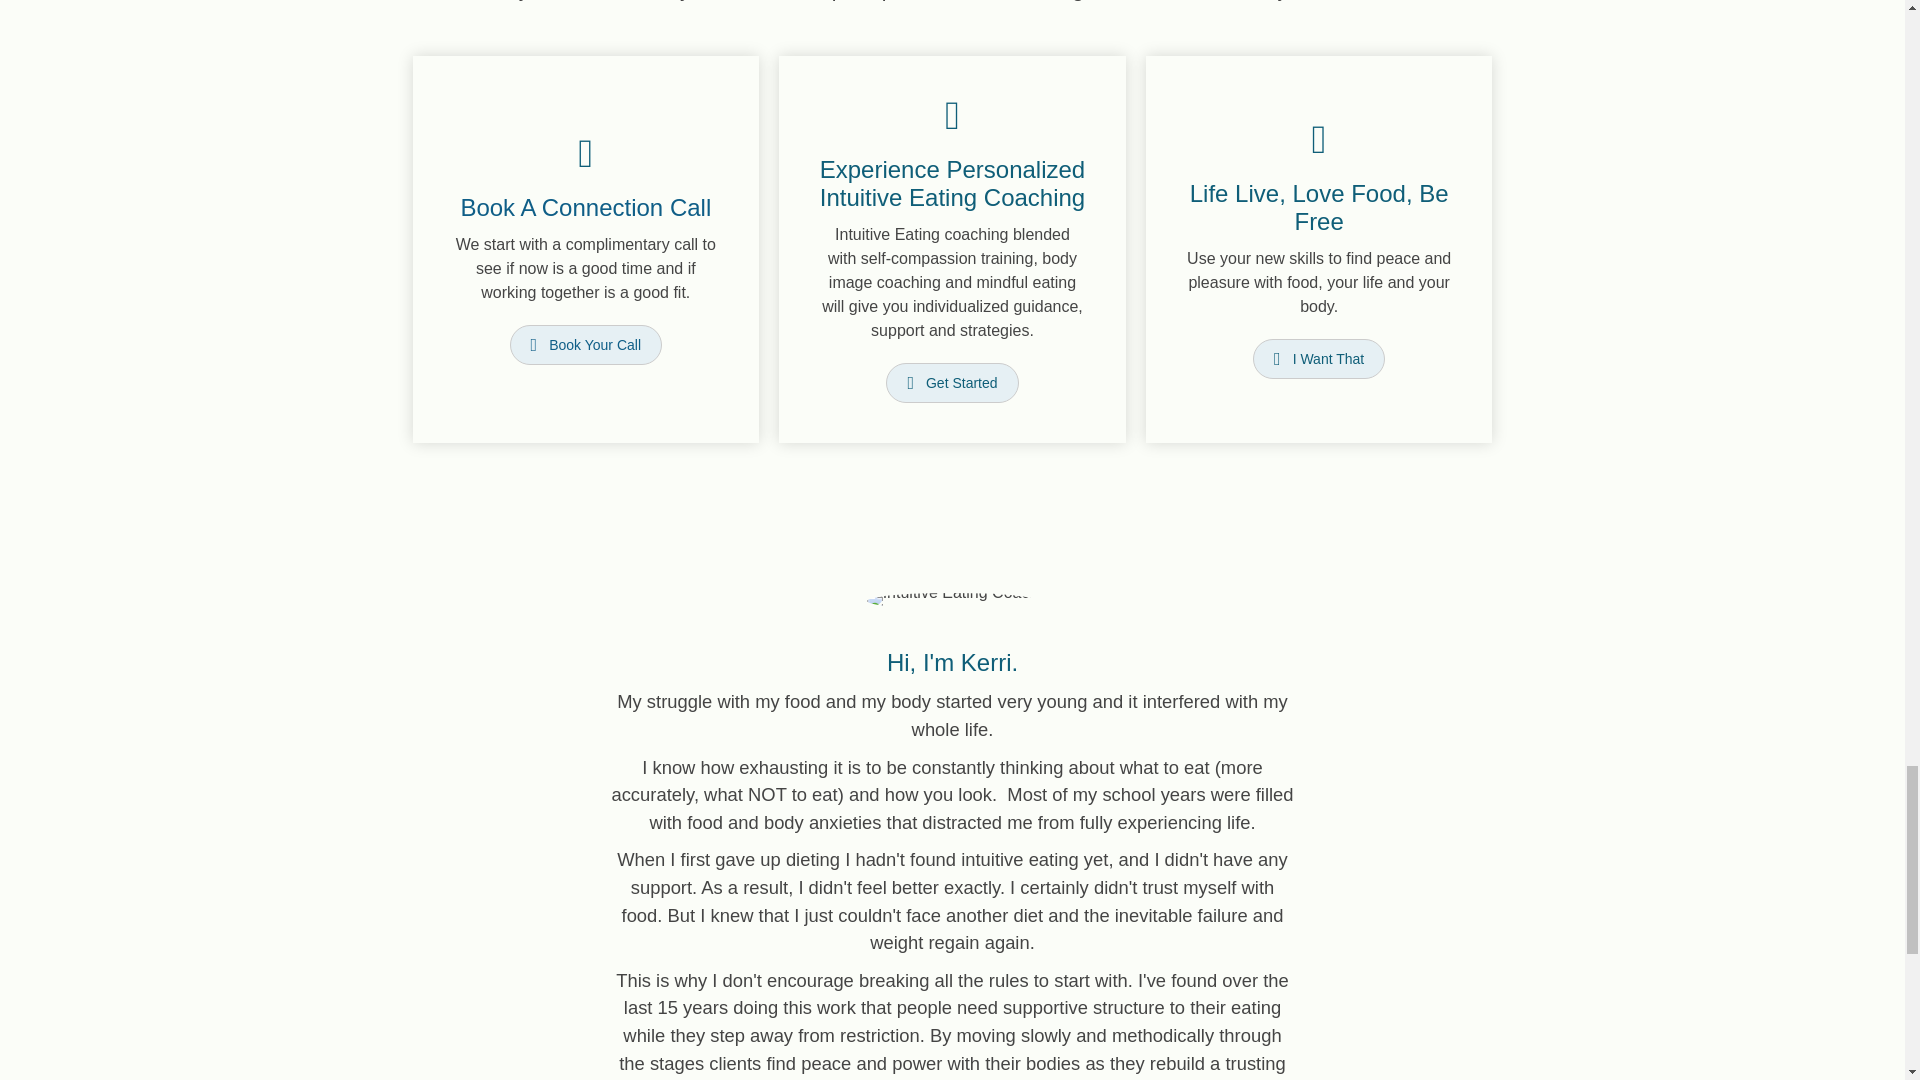 This screenshot has width=1920, height=1080. I want to click on I Want That, so click(1318, 359).